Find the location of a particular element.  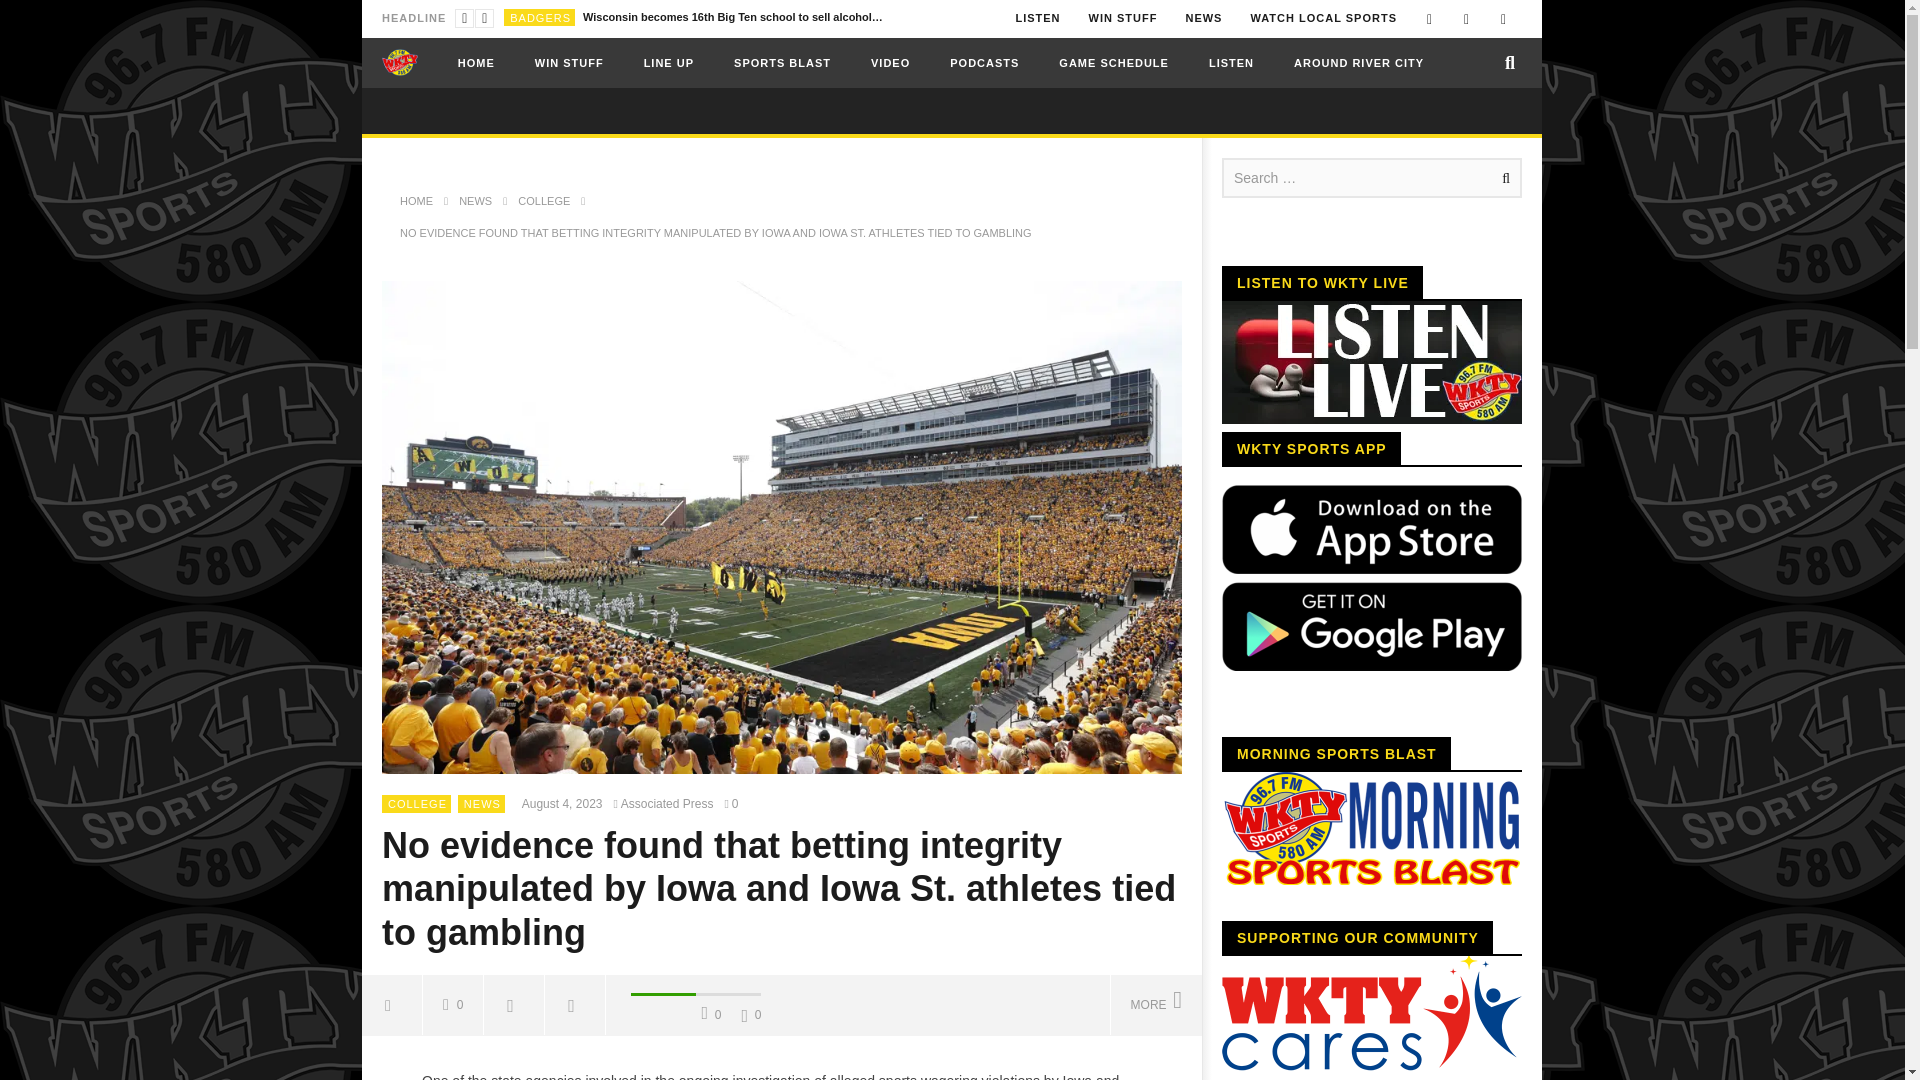

WATCH LOCAL SPORTS is located at coordinates (1324, 18).